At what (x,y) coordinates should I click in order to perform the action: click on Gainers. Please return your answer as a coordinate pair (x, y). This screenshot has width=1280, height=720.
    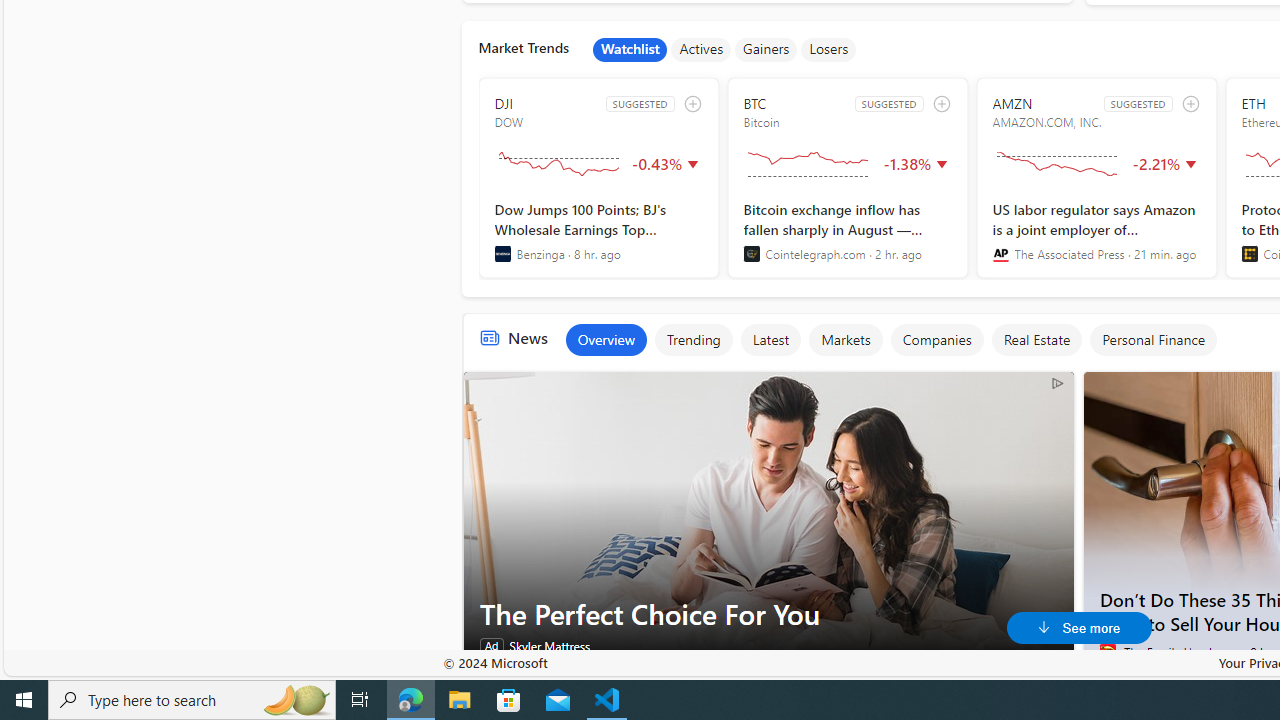
    Looking at the image, I should click on (766, 50).